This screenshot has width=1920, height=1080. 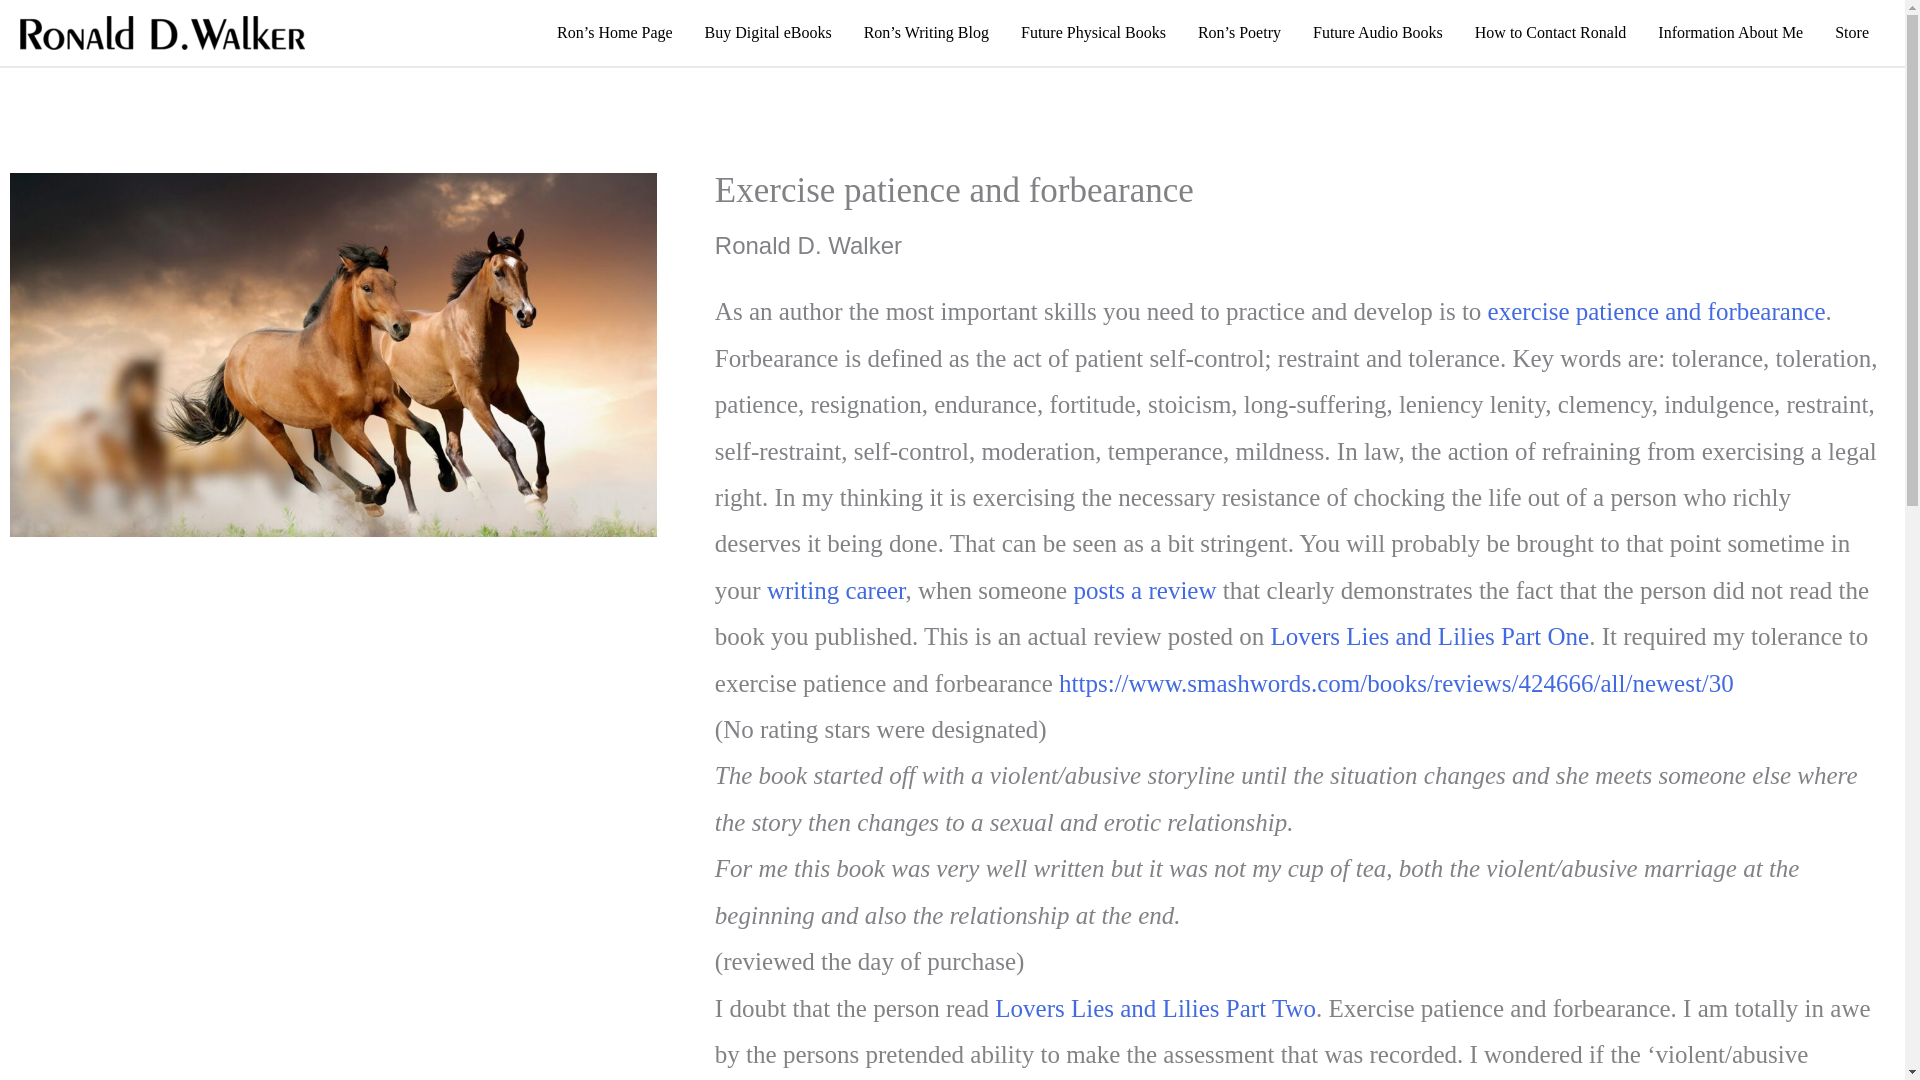 I want to click on Lovers Lies and Lilies Part Two, so click(x=1154, y=1008).